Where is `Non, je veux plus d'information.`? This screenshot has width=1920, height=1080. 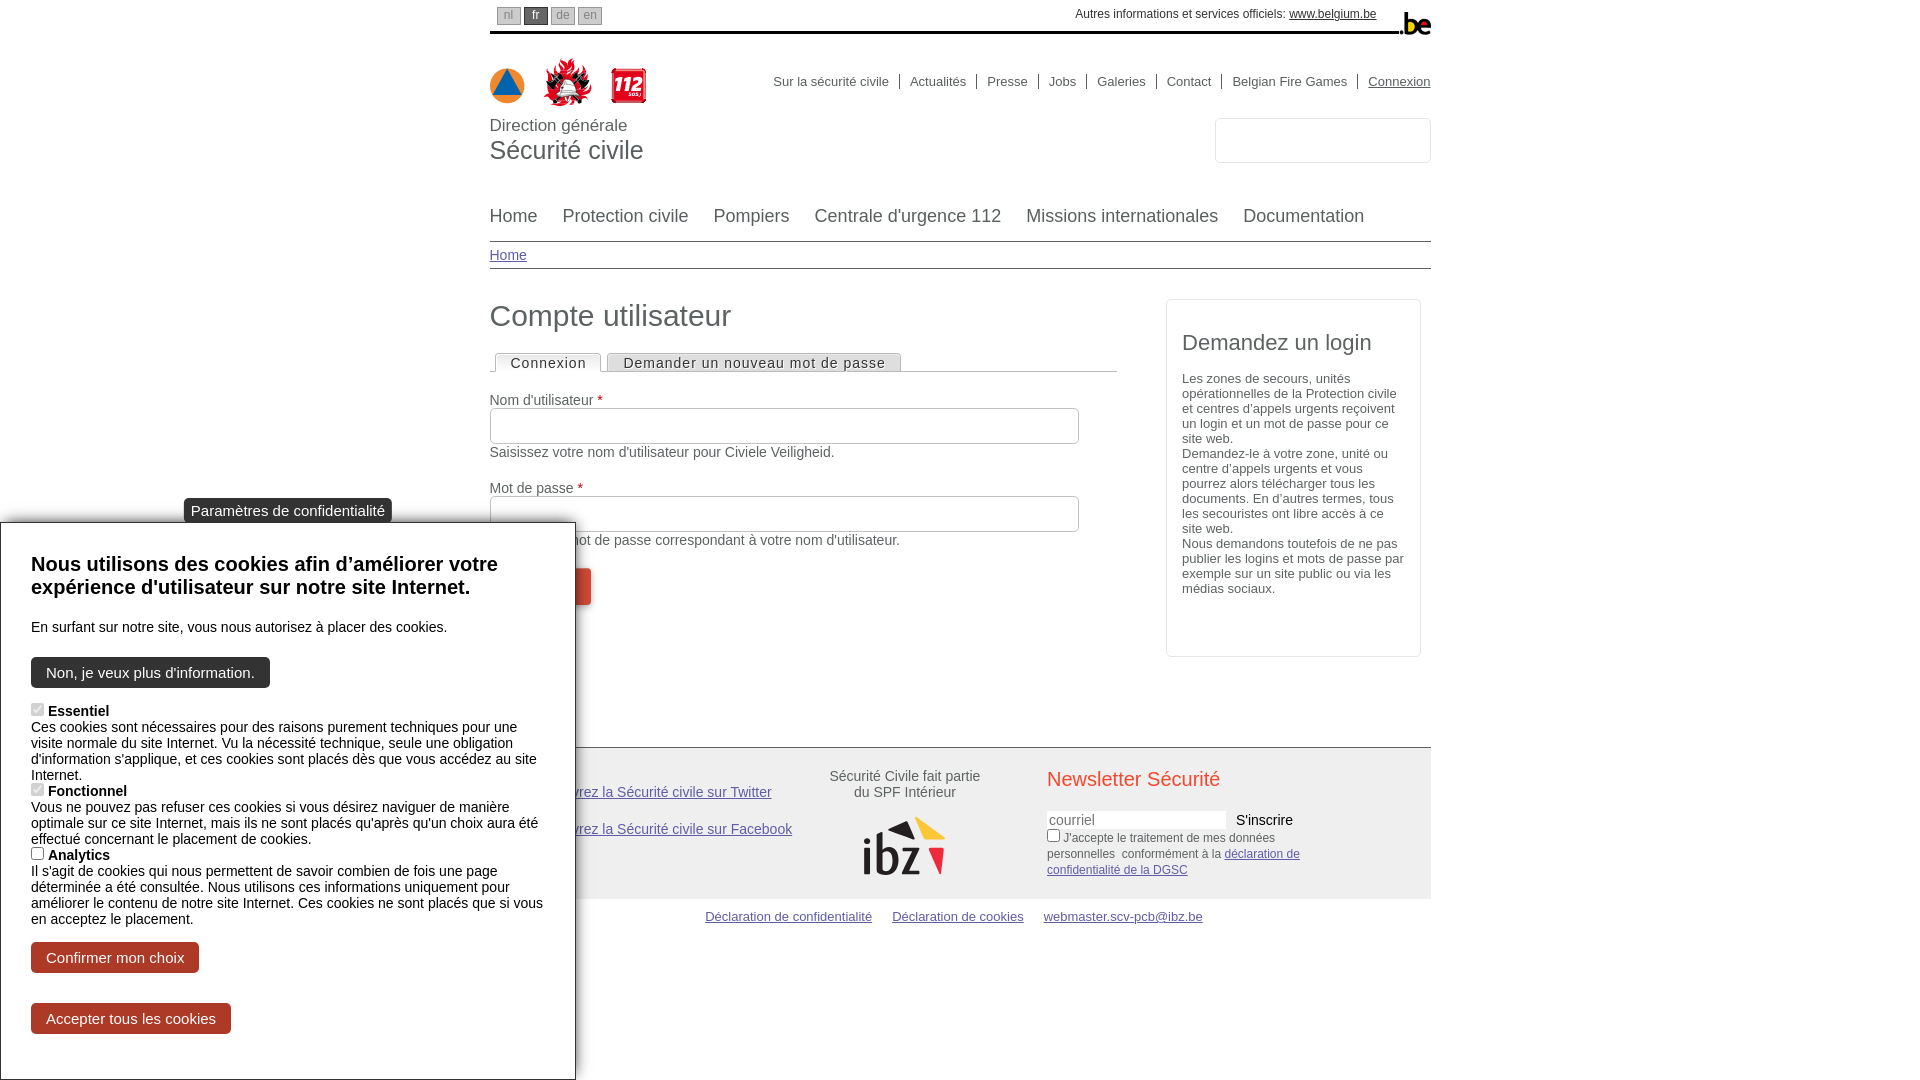
Non, je veux plus d'information. is located at coordinates (150, 672).